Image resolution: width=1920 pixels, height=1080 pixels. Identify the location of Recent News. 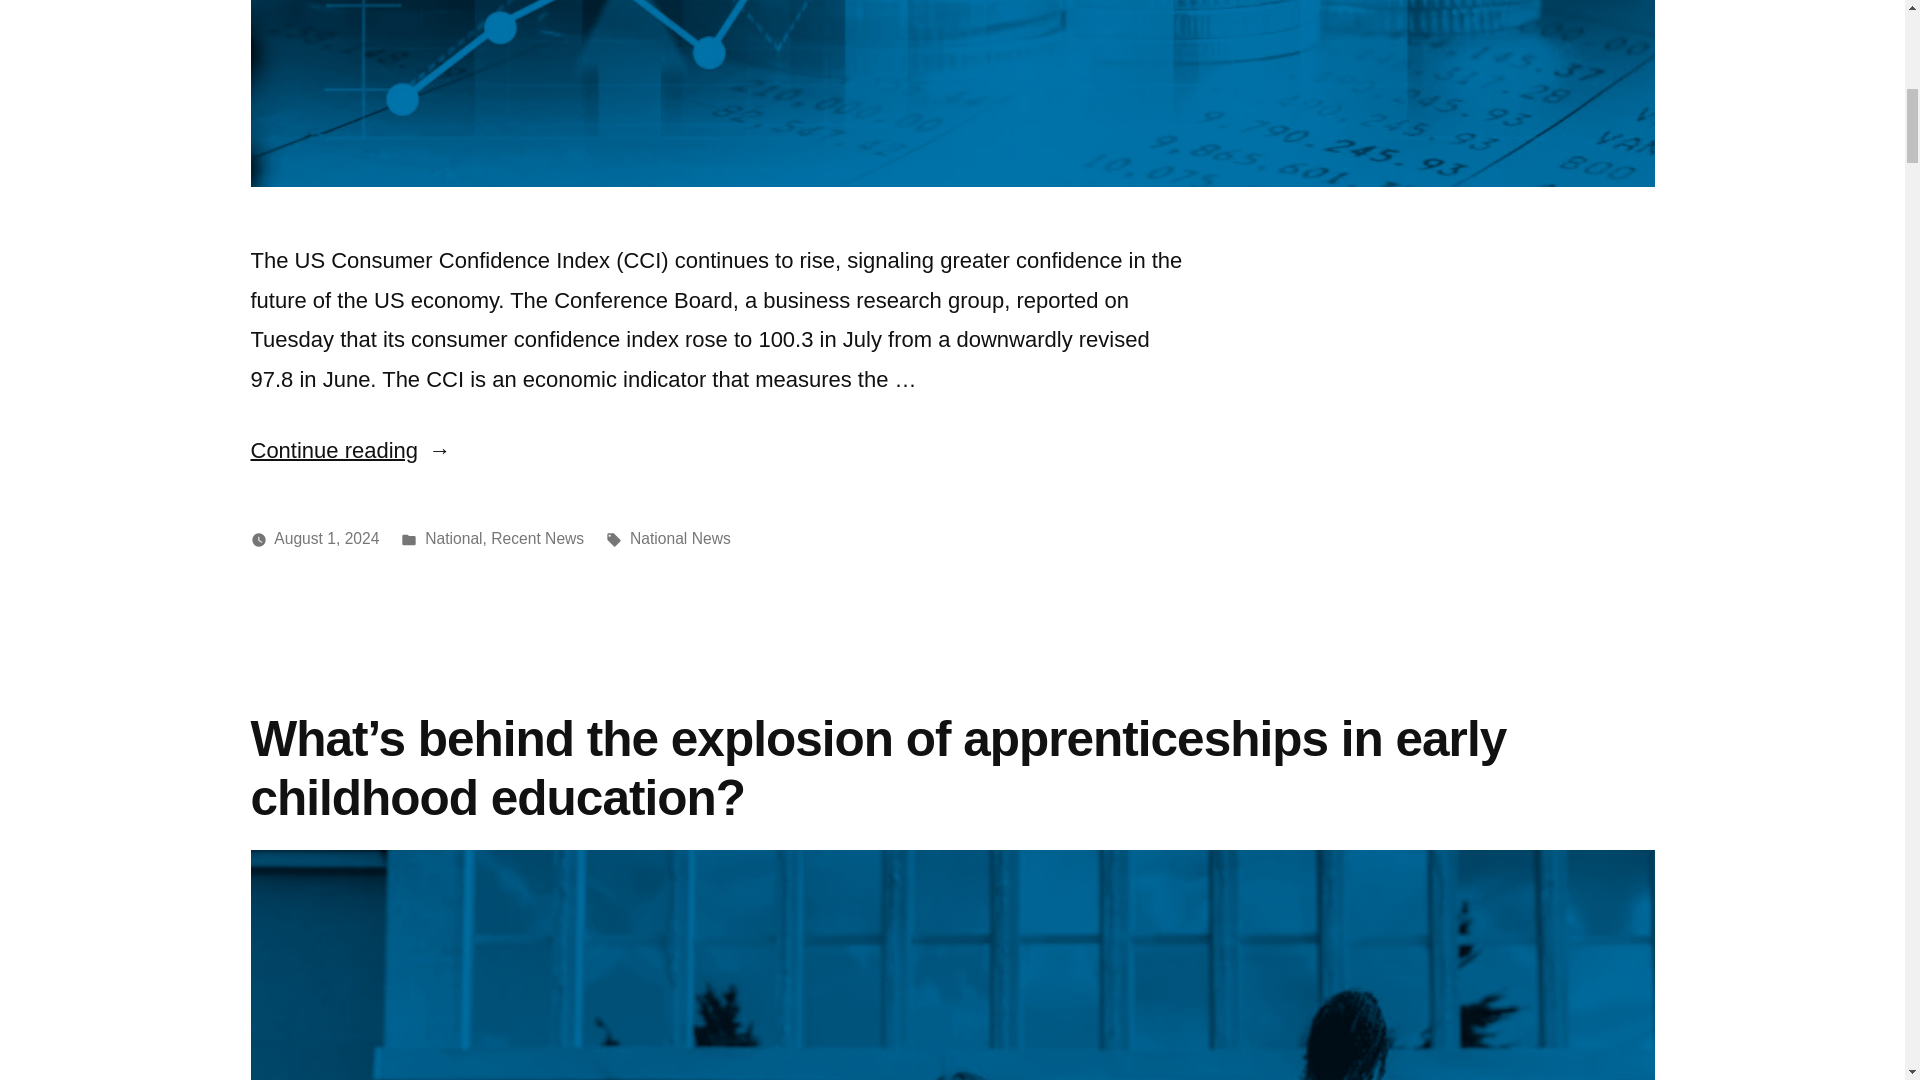
(537, 538).